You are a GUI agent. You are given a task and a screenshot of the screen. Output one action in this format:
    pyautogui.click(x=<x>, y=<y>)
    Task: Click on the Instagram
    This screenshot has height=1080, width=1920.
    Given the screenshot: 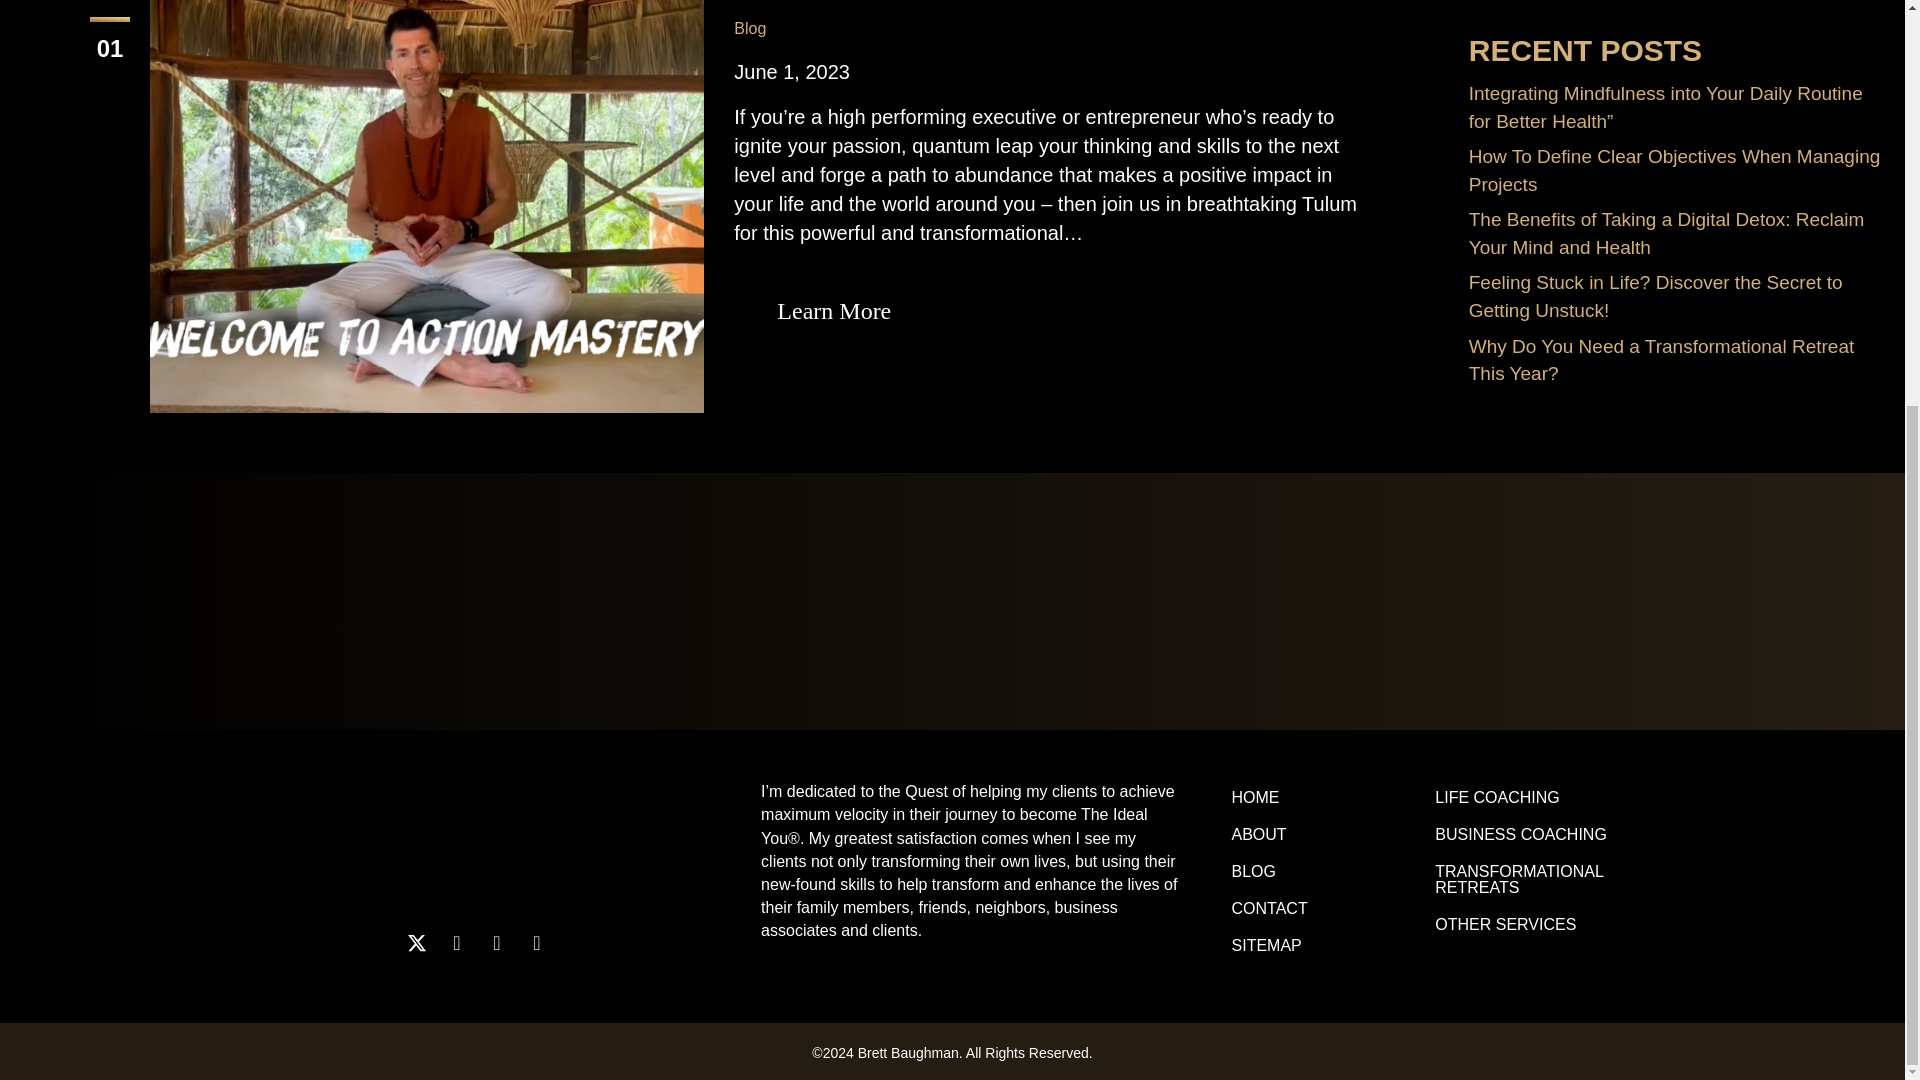 What is the action you would take?
    pyautogui.click(x=456, y=942)
    